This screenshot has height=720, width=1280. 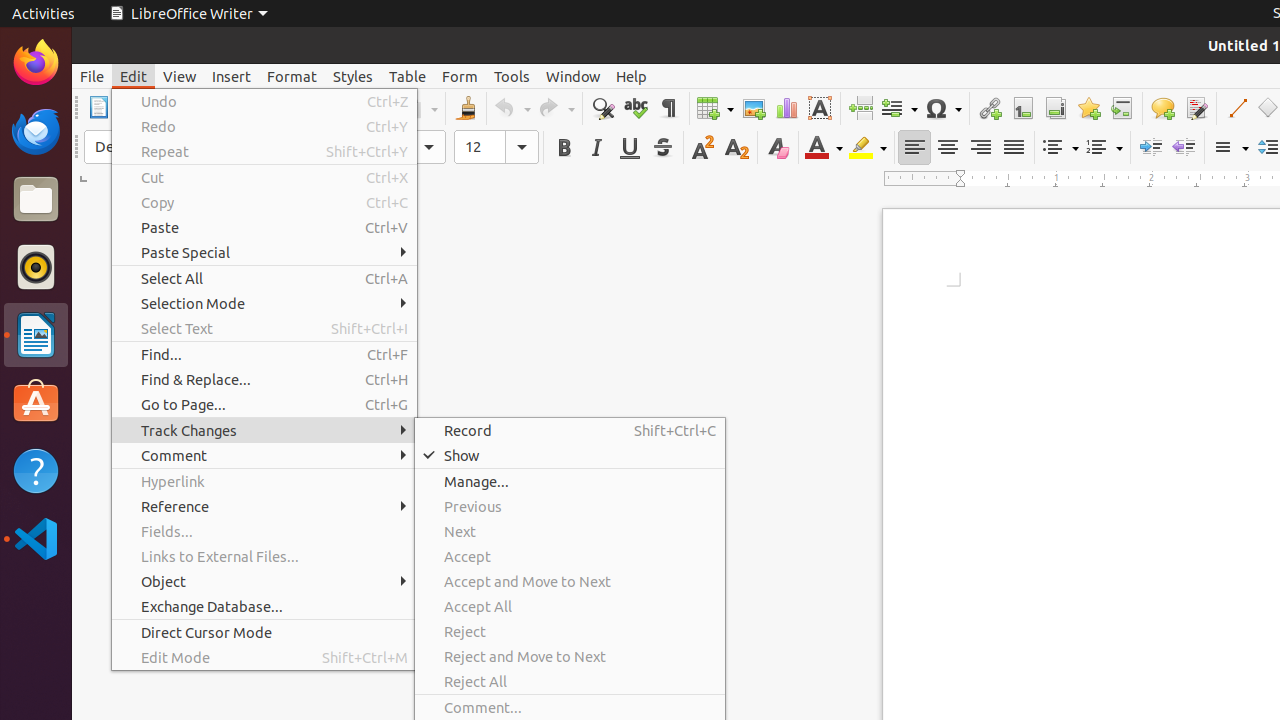 I want to click on Format, so click(x=292, y=76).